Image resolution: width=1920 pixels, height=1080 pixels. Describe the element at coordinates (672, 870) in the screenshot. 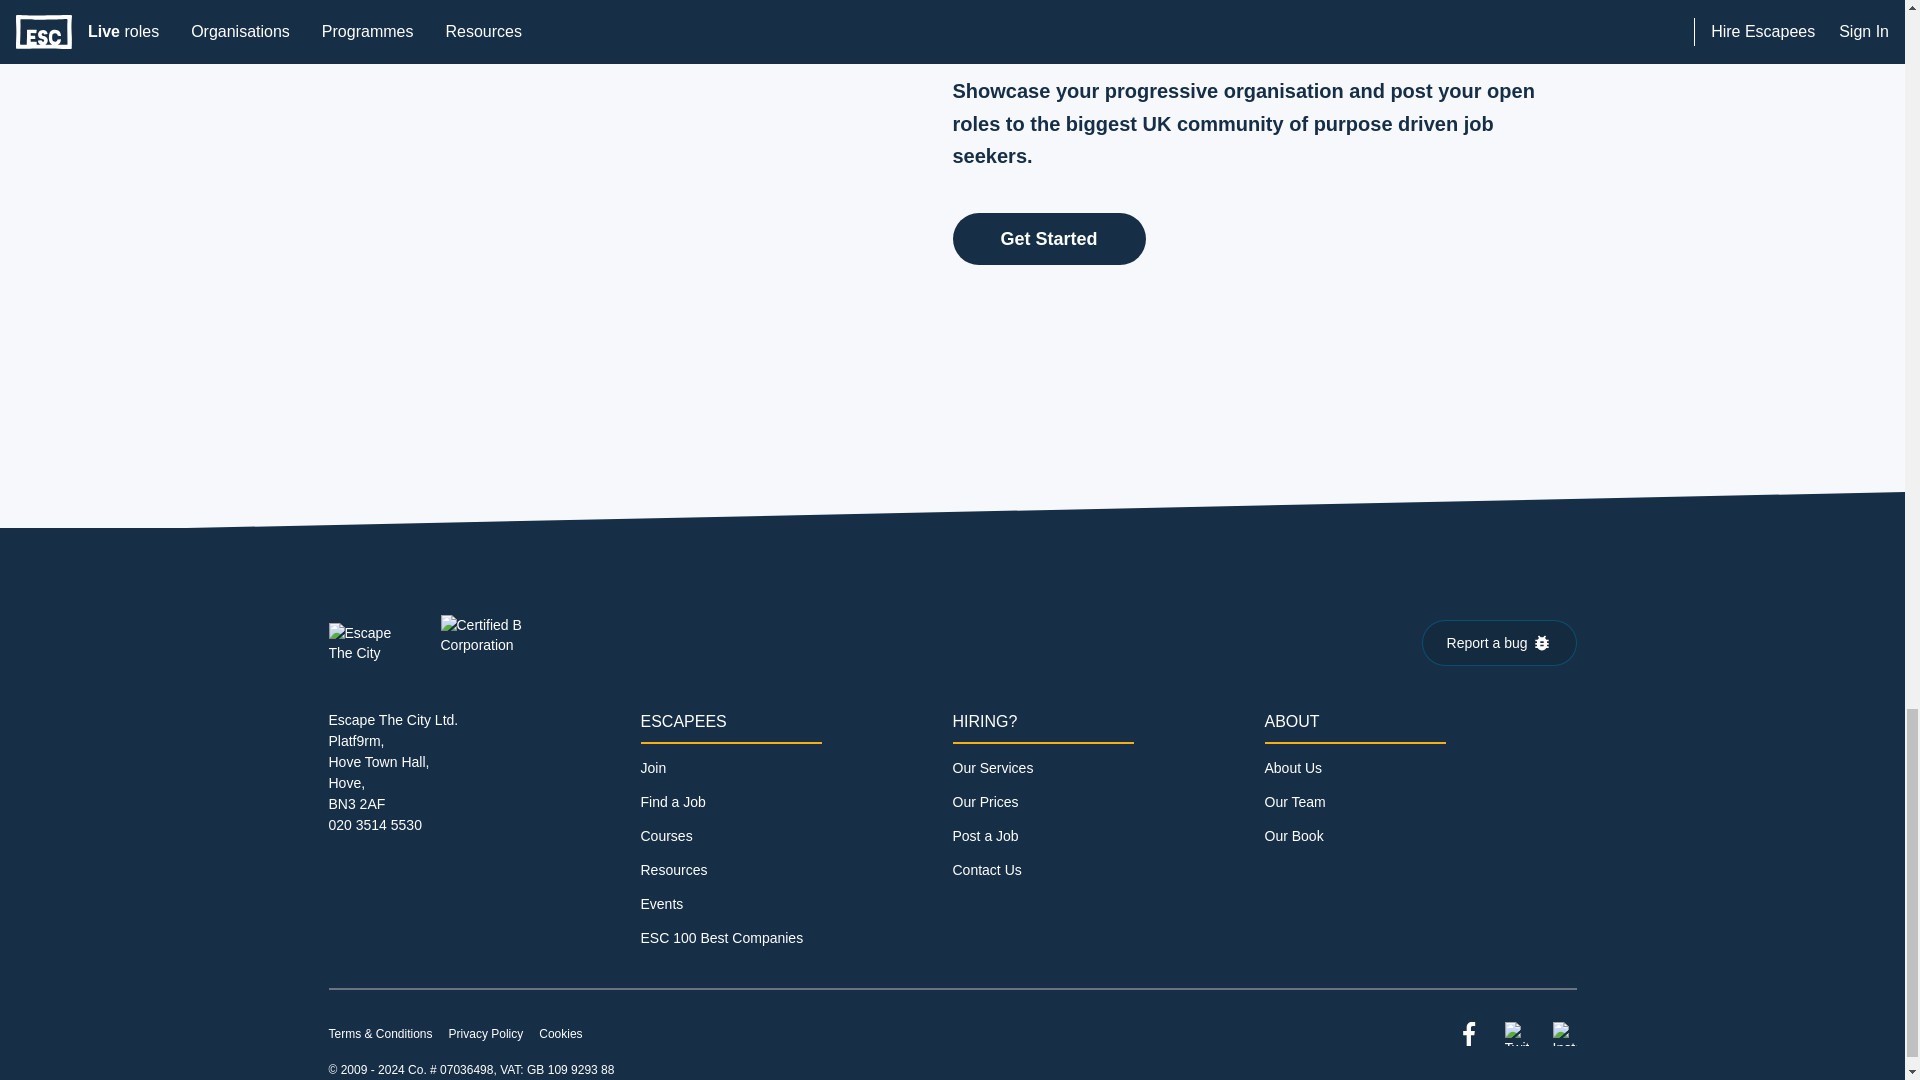

I see `Resources` at that location.